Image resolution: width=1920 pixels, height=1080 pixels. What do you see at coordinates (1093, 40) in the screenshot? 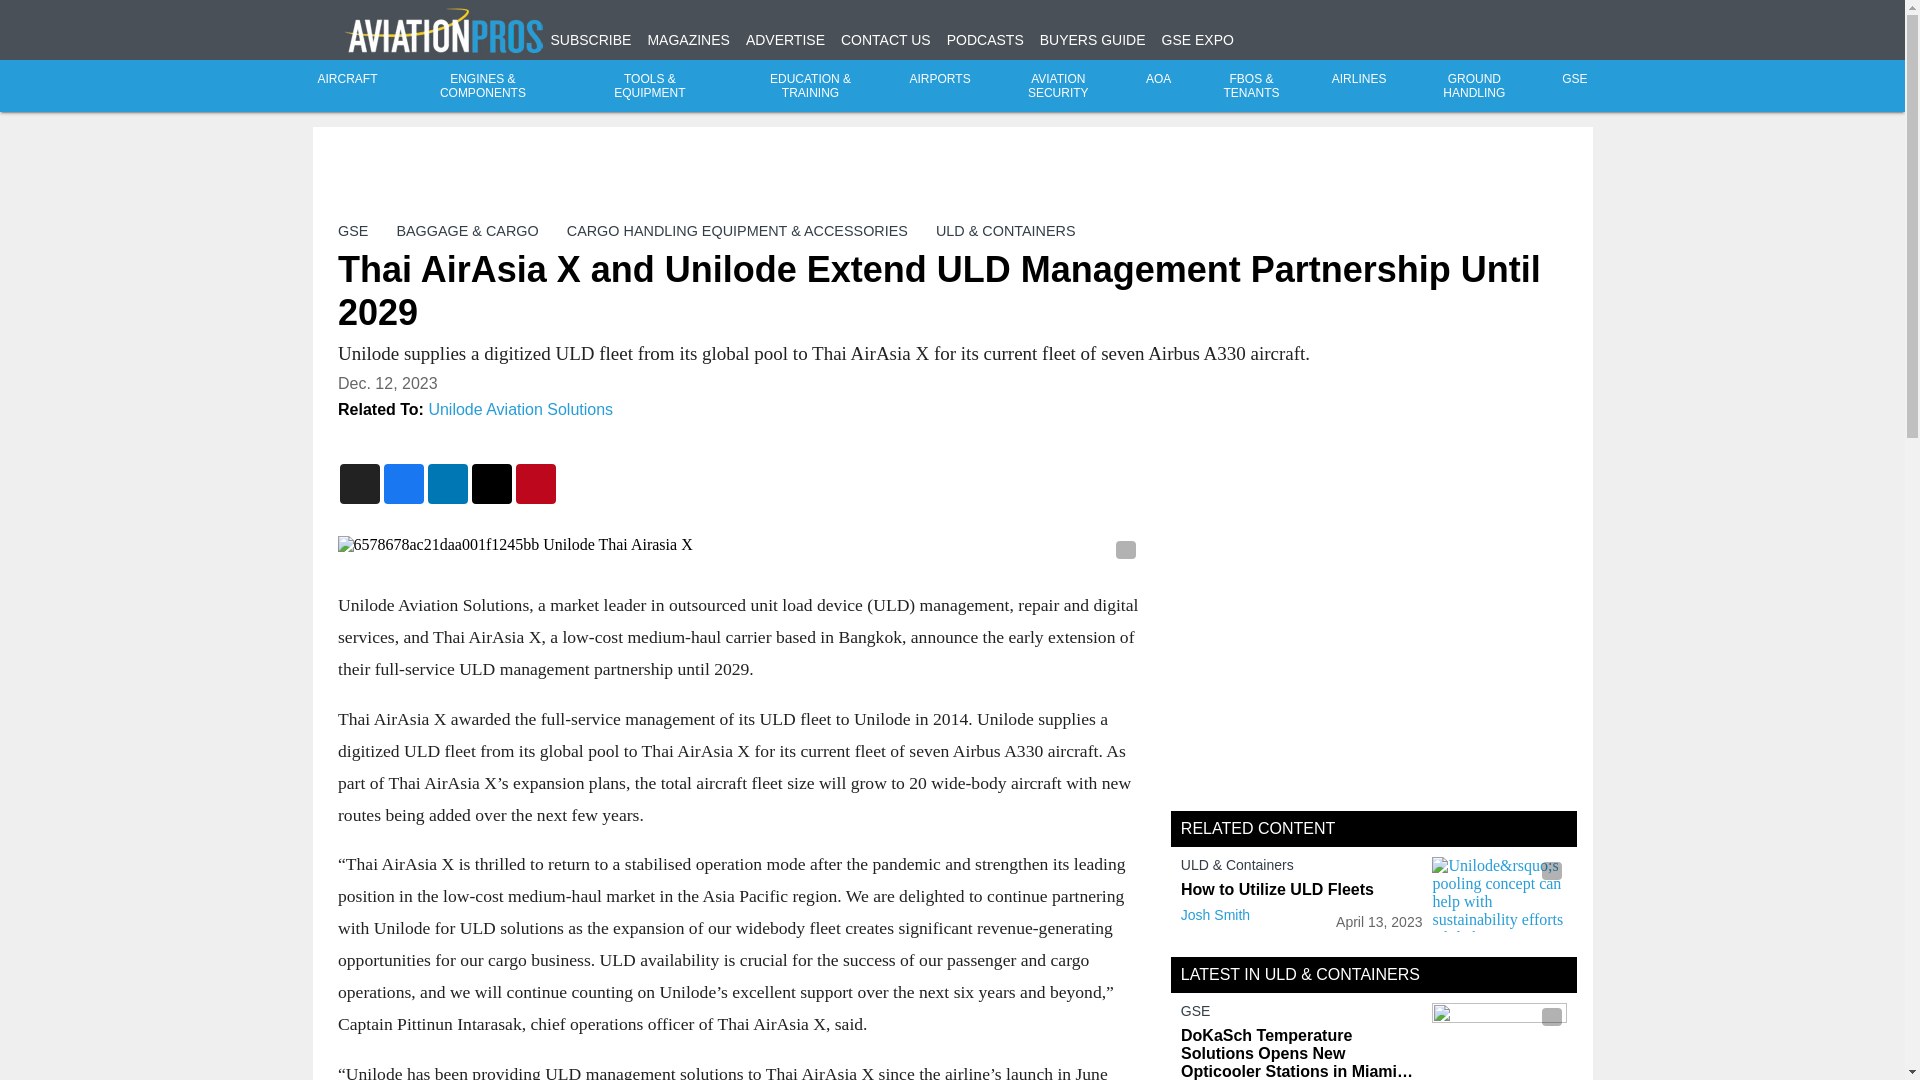
I see `BUYERS GUIDE` at bounding box center [1093, 40].